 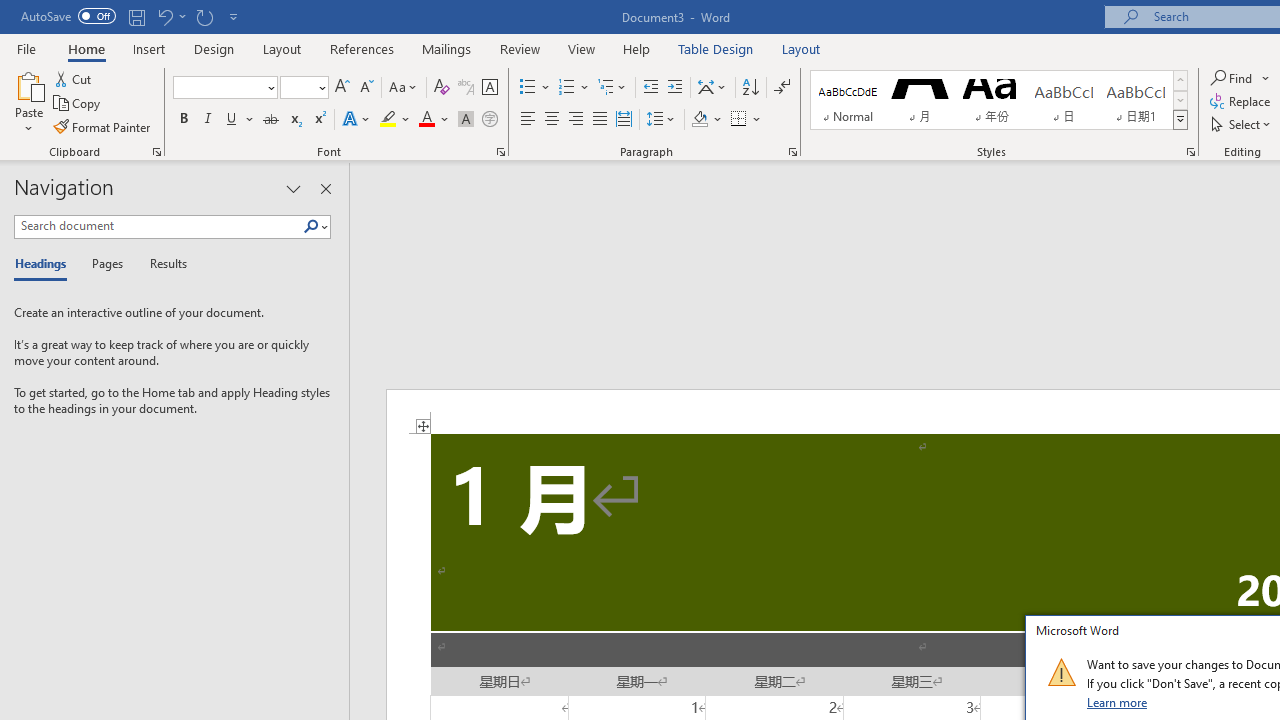 What do you see at coordinates (520, 48) in the screenshot?
I see `Review` at bounding box center [520, 48].